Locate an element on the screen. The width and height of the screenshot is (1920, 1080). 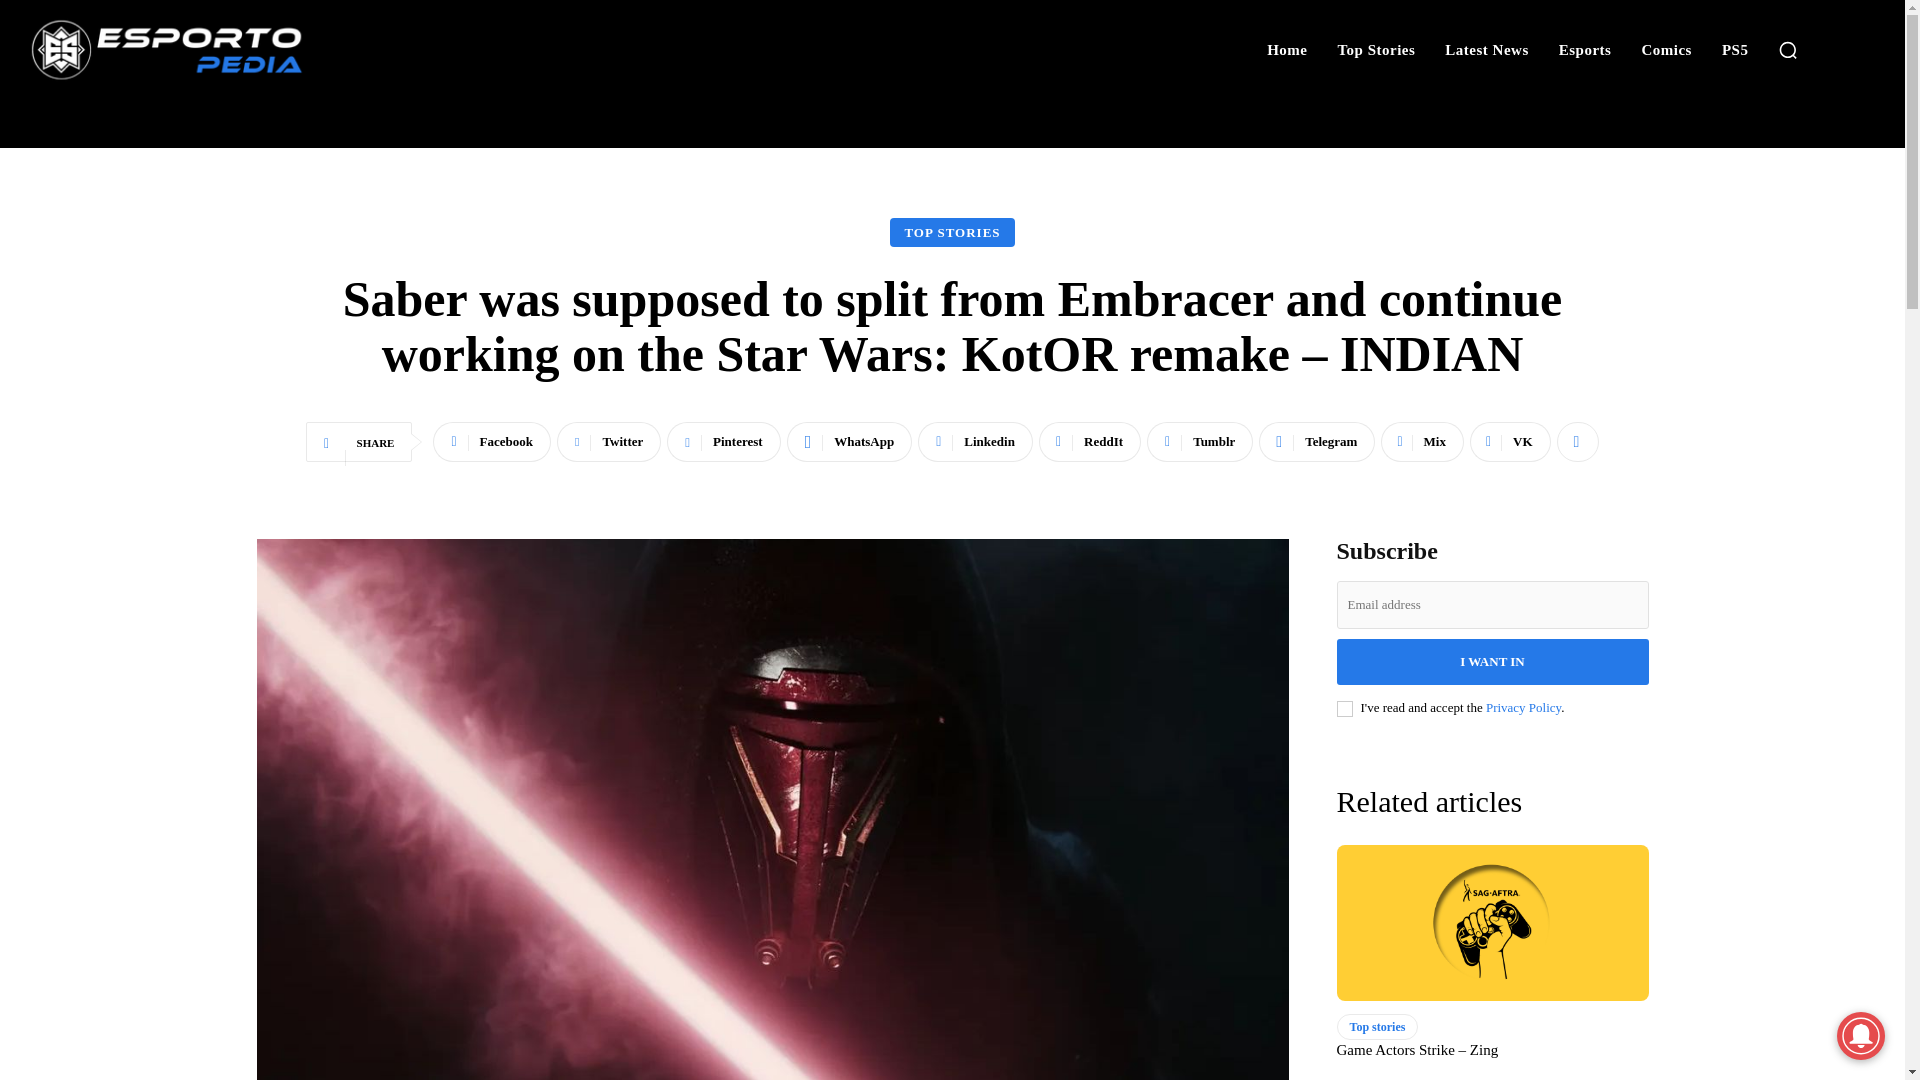
Mix is located at coordinates (1422, 442).